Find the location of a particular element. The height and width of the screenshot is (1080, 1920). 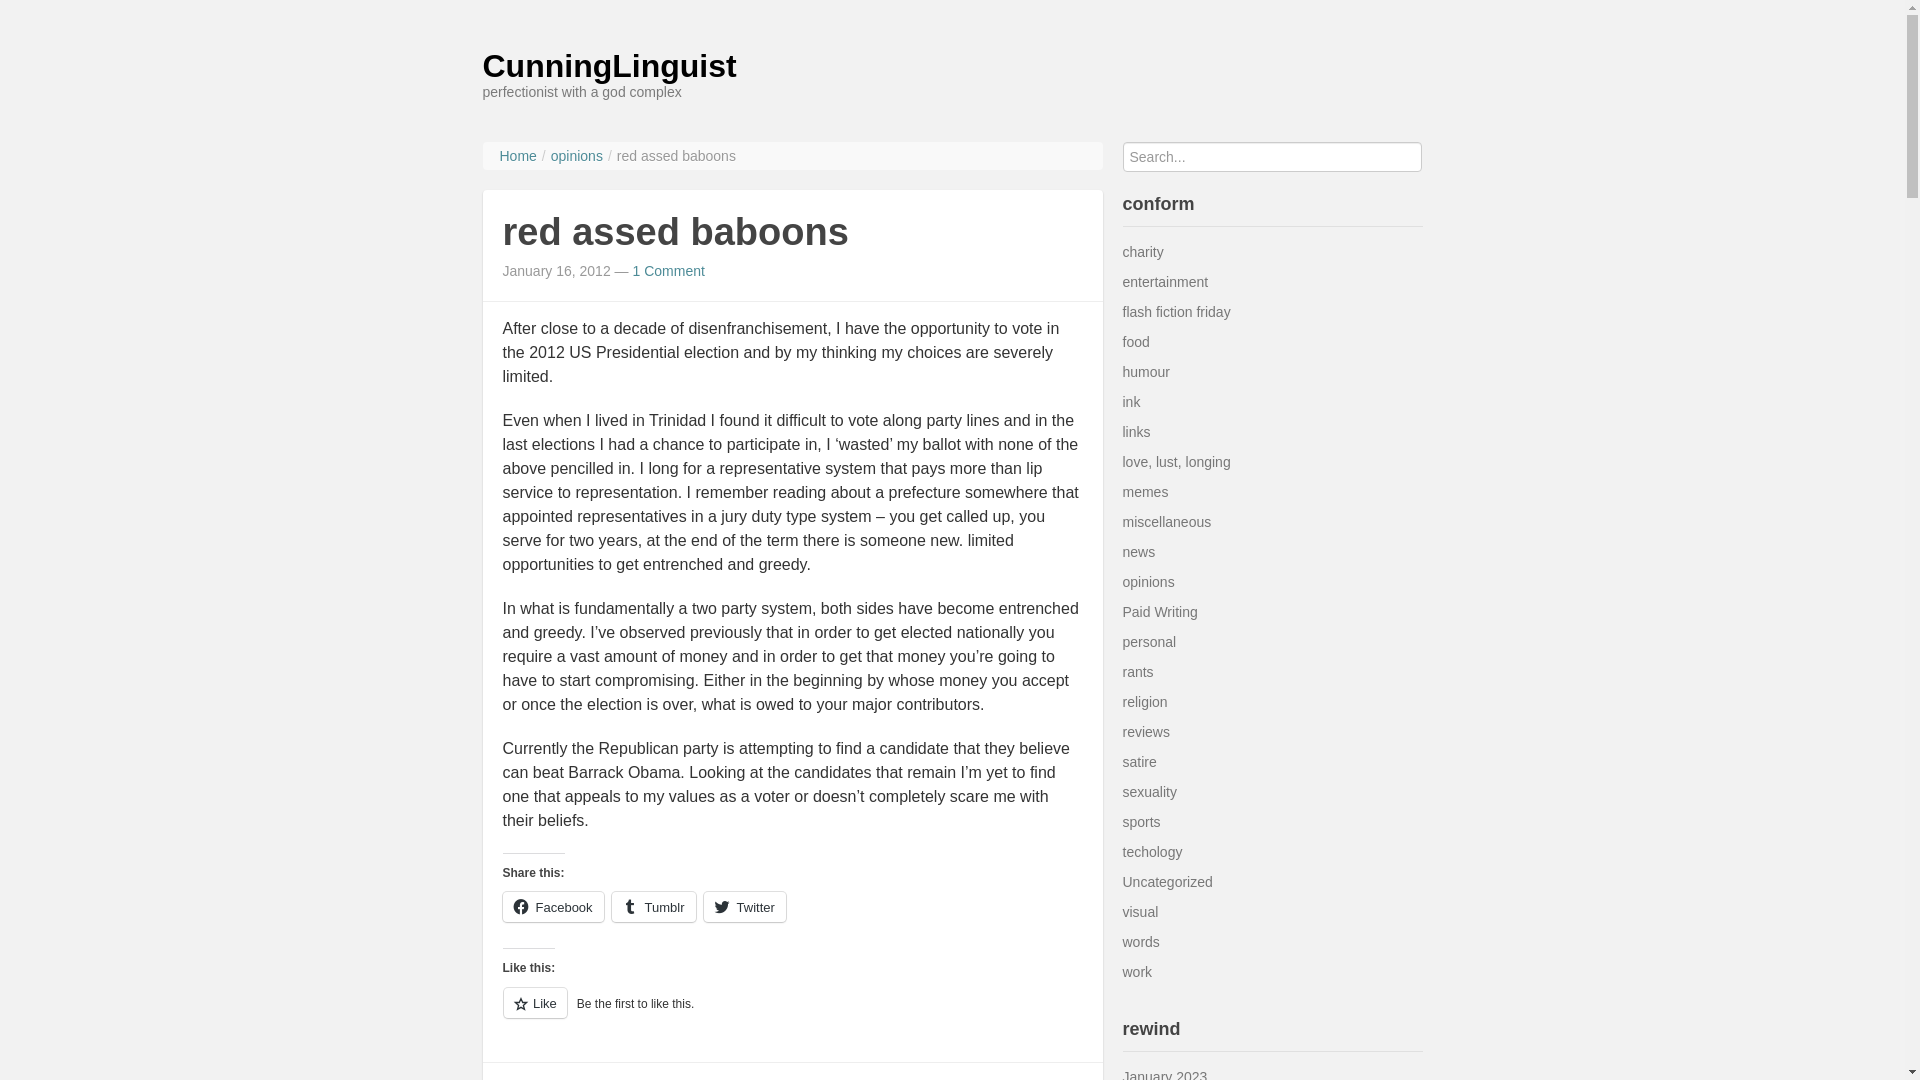

1 Comment is located at coordinates (668, 270).